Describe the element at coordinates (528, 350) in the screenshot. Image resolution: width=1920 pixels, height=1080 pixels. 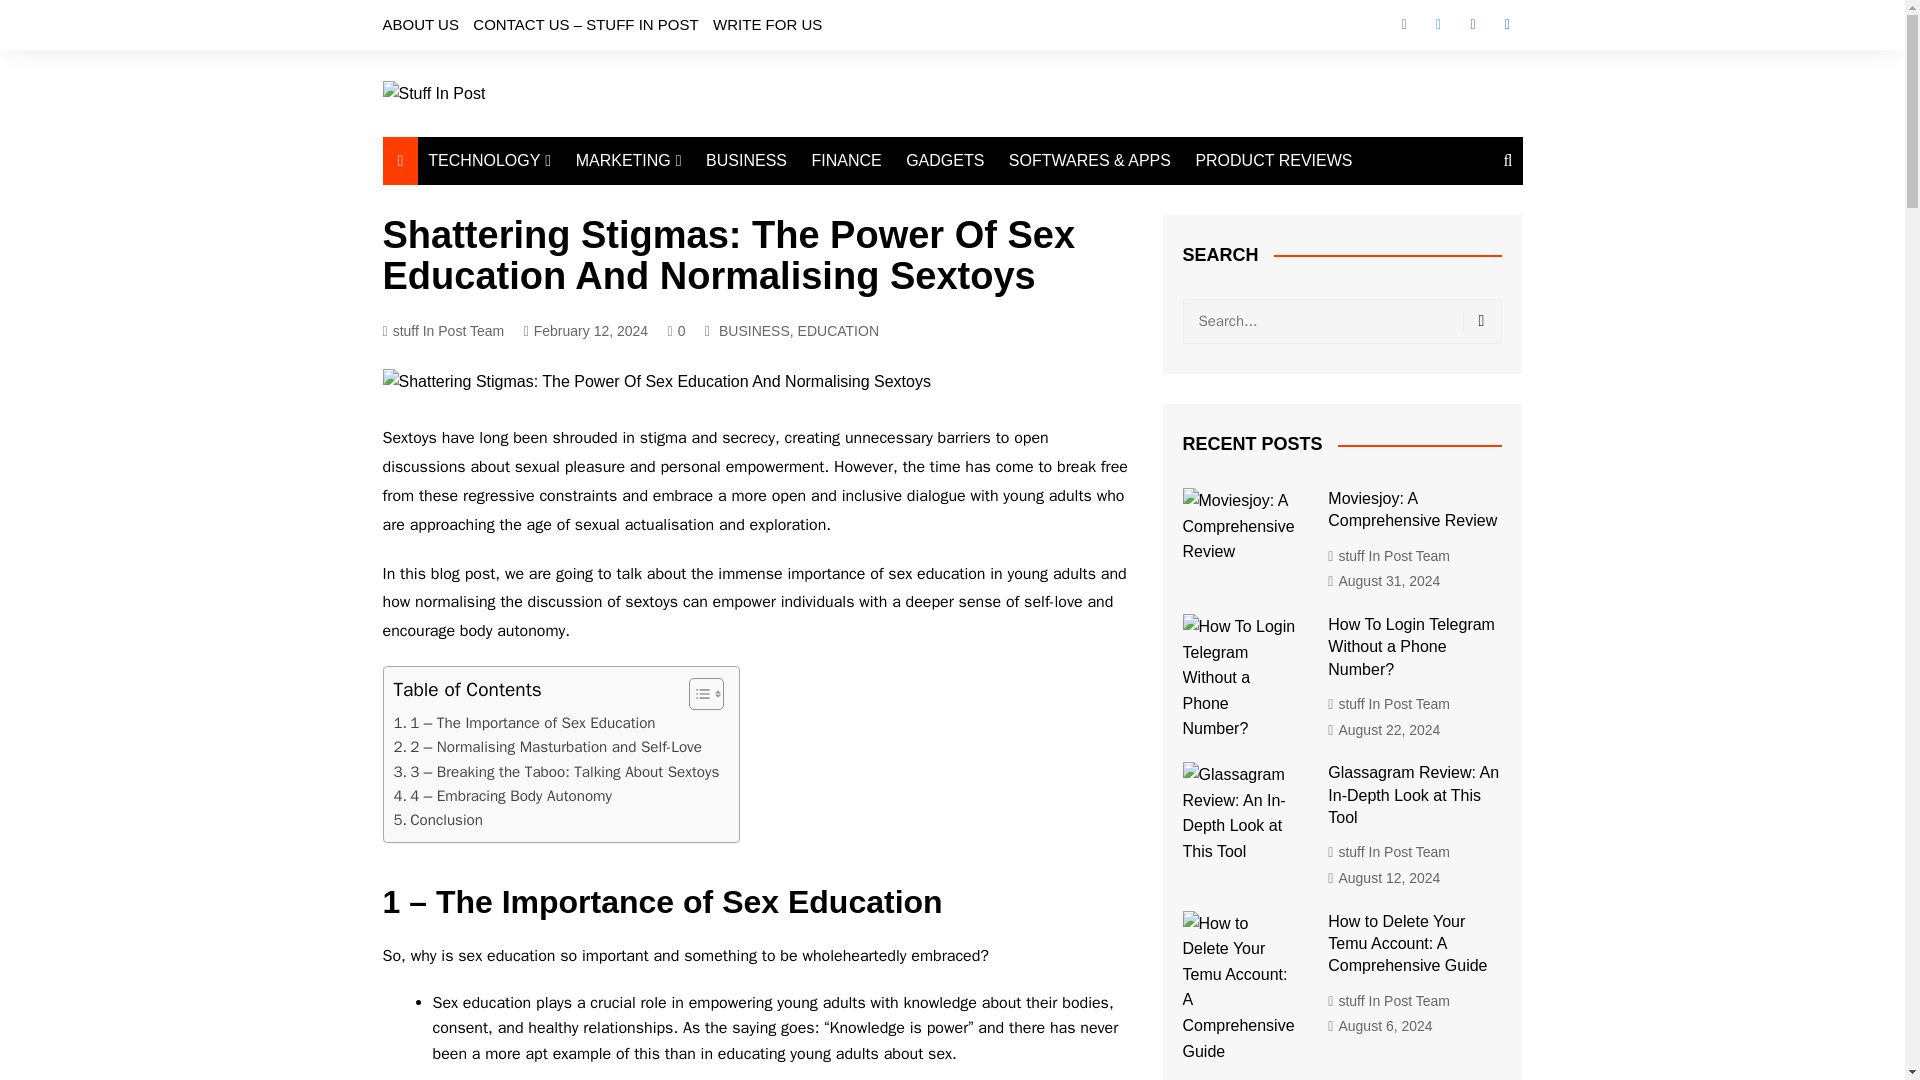
I see `BIG DATA` at that location.